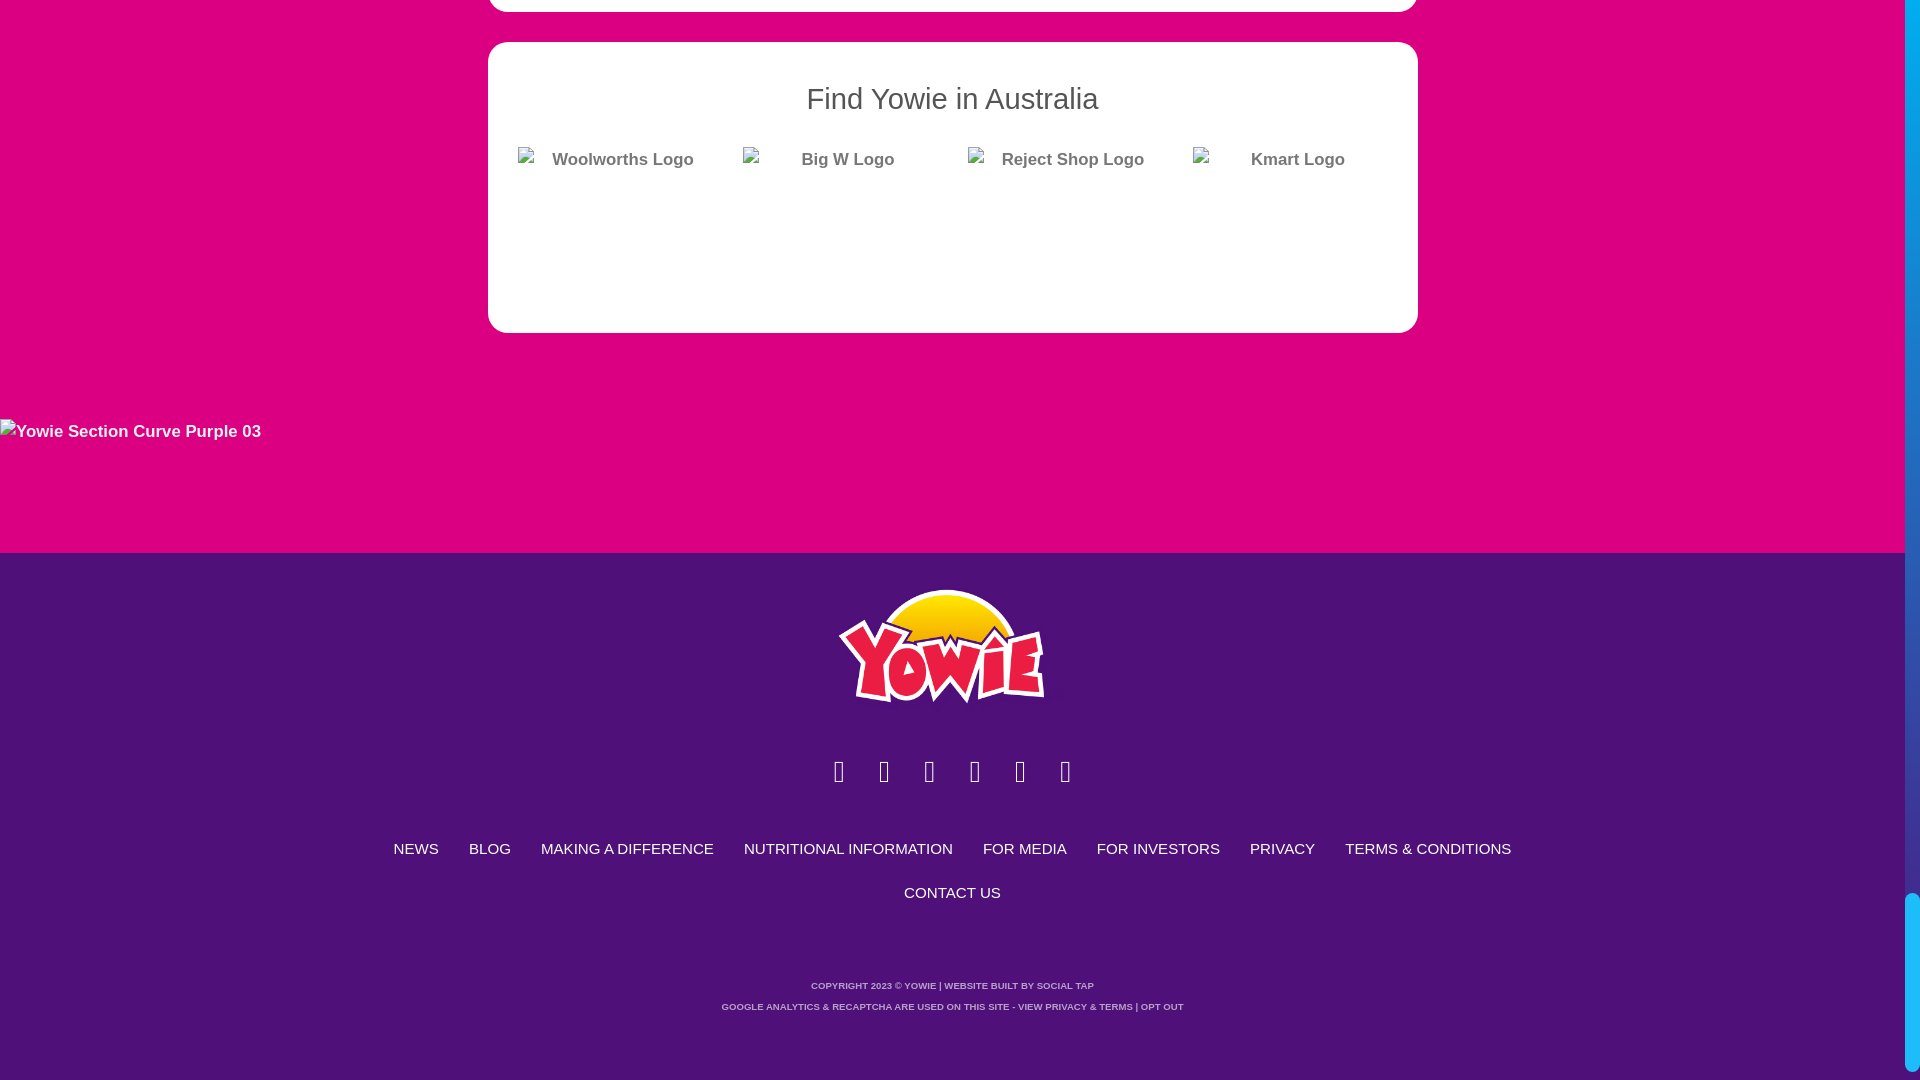 The image size is (1920, 1080). Describe the element at coordinates (975, 771) in the screenshot. I see `Follow on Twitter` at that location.